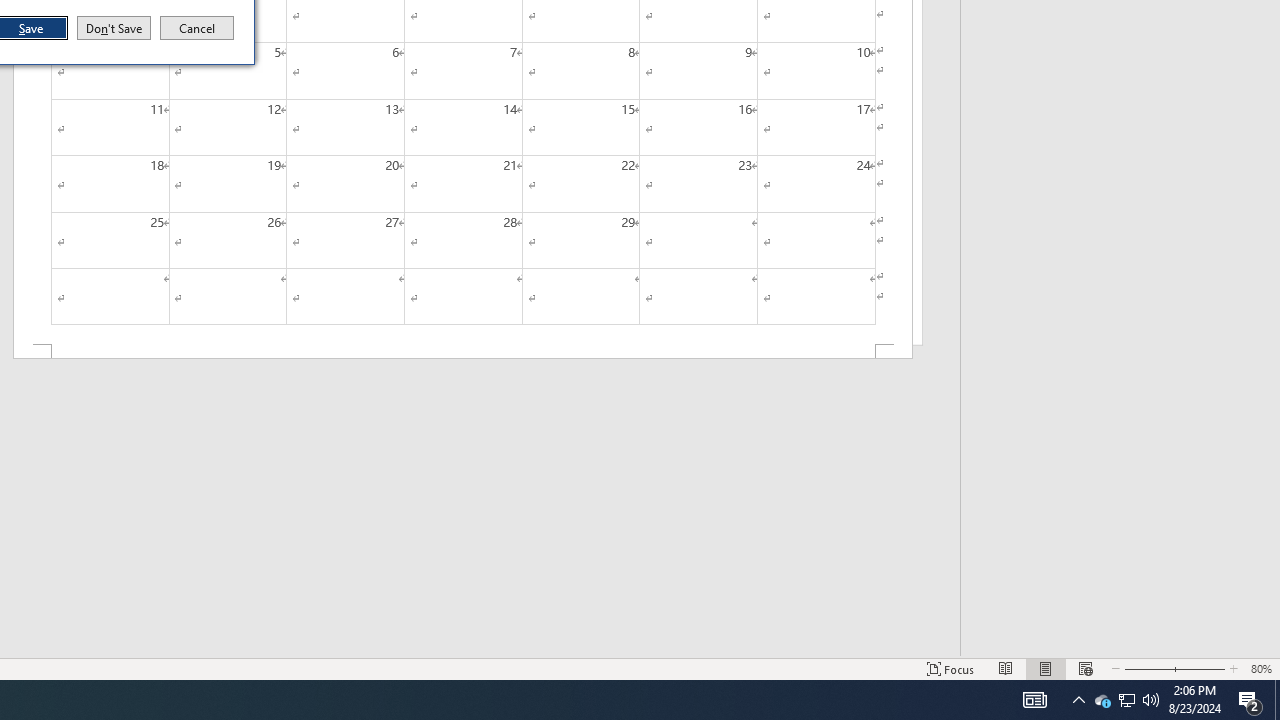  I want to click on Focus , so click(951, 668).